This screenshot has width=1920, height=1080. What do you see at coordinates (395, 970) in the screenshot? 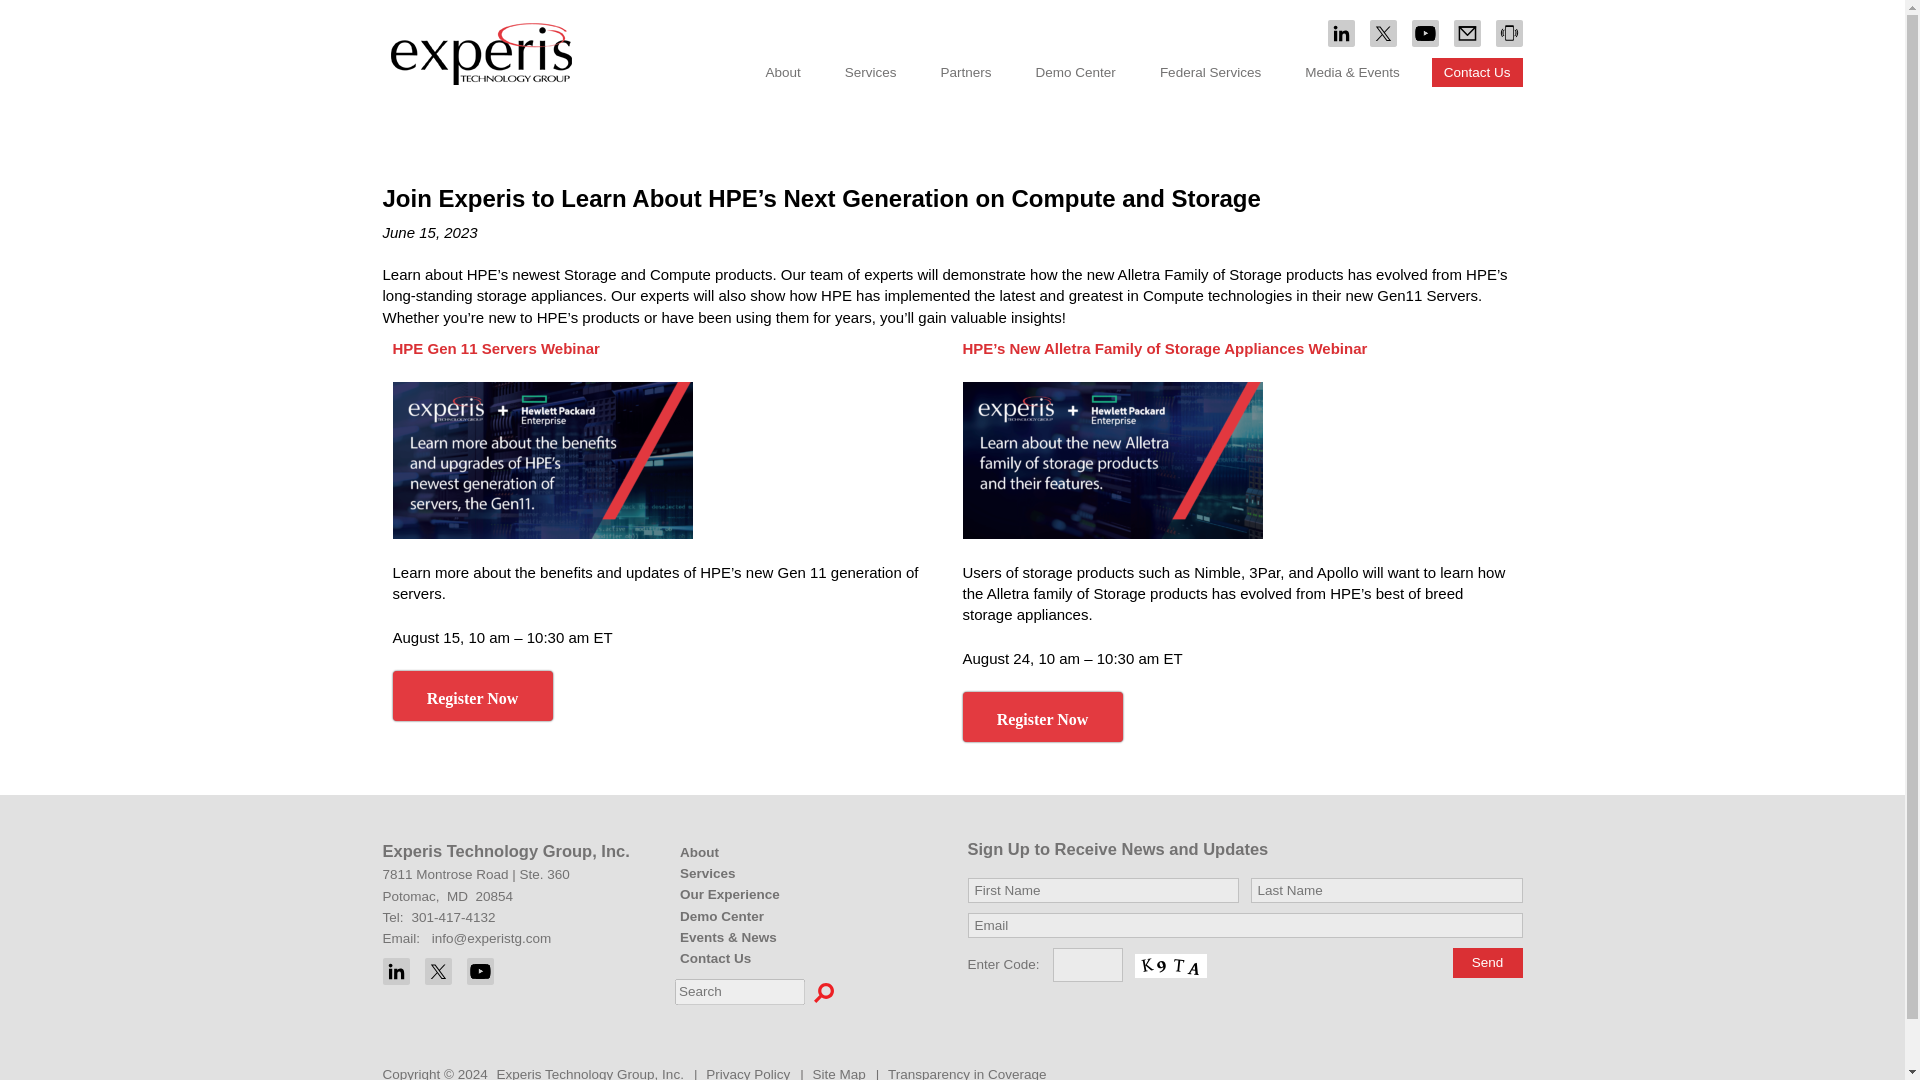
I see `LinkedIn` at bounding box center [395, 970].